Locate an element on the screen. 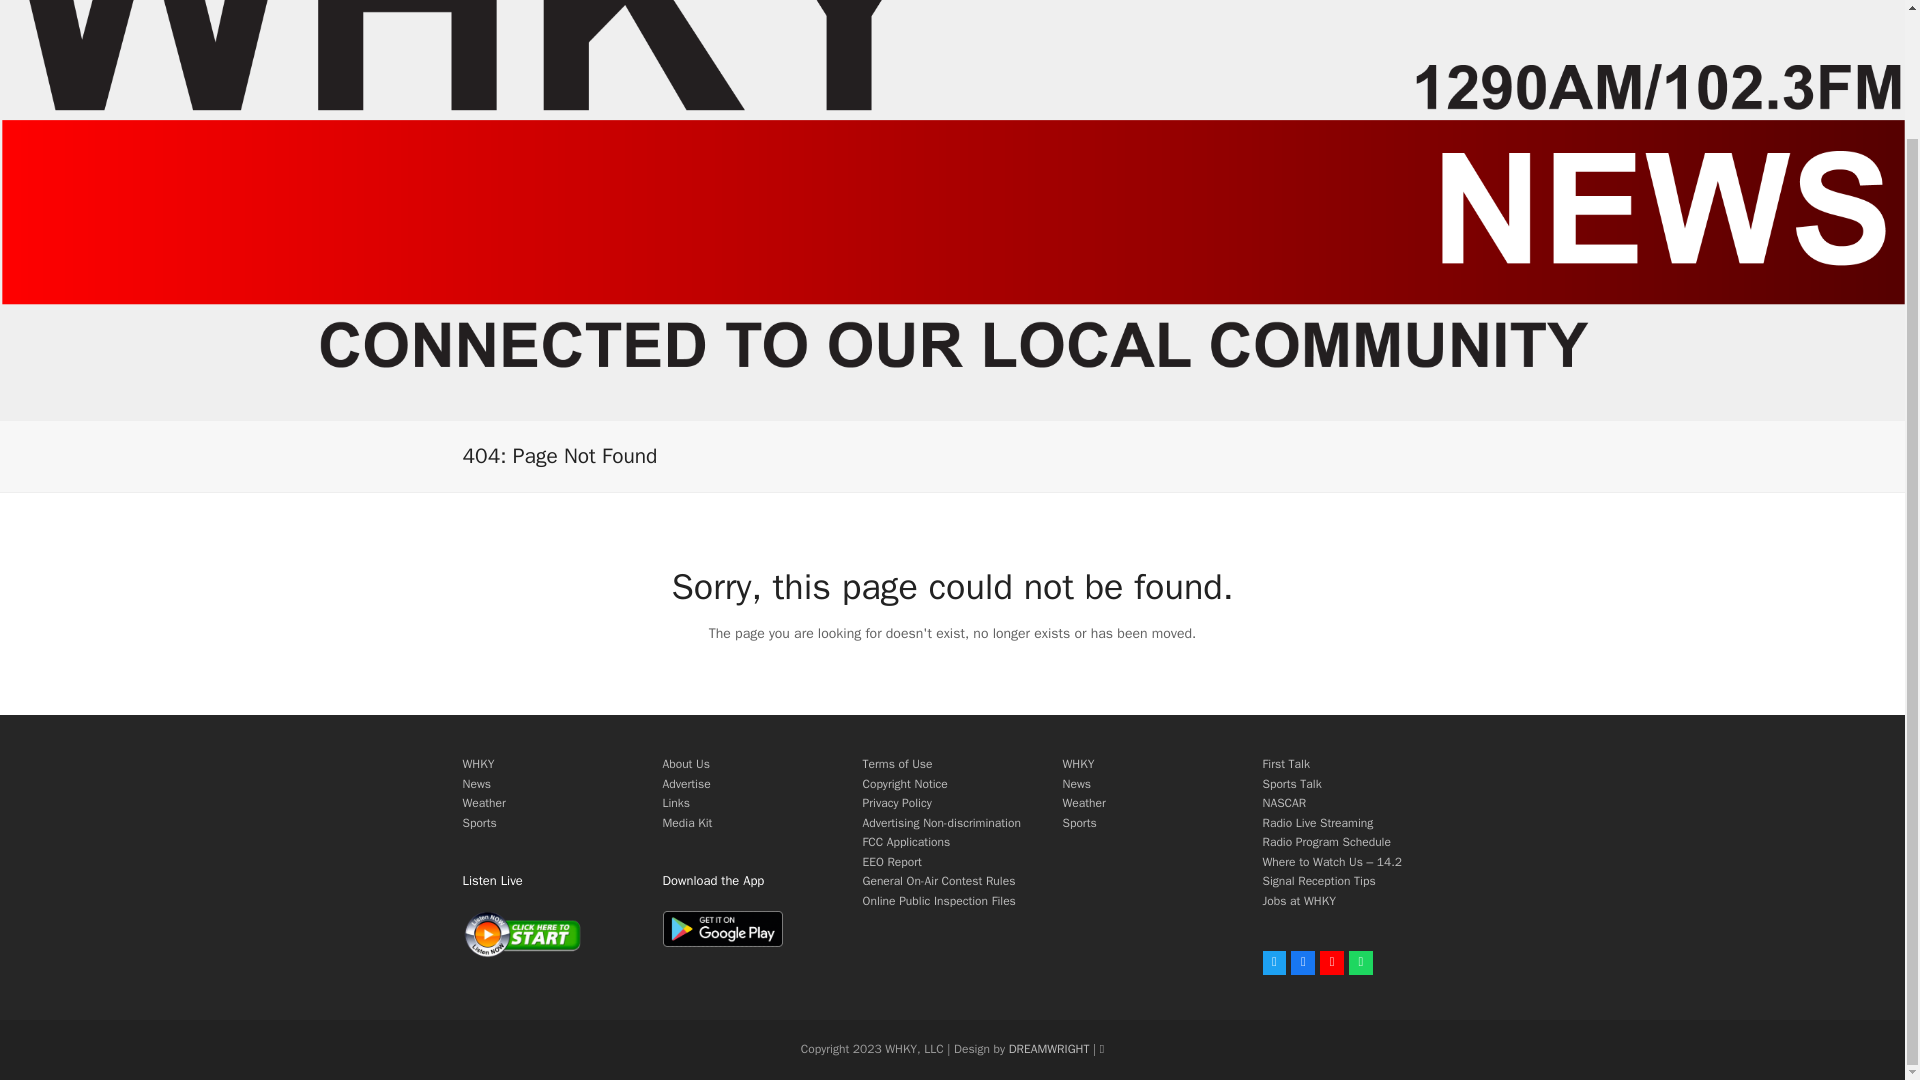 The width and height of the screenshot is (1920, 1080). DREAMWRIGHT web design is located at coordinates (1050, 1049).